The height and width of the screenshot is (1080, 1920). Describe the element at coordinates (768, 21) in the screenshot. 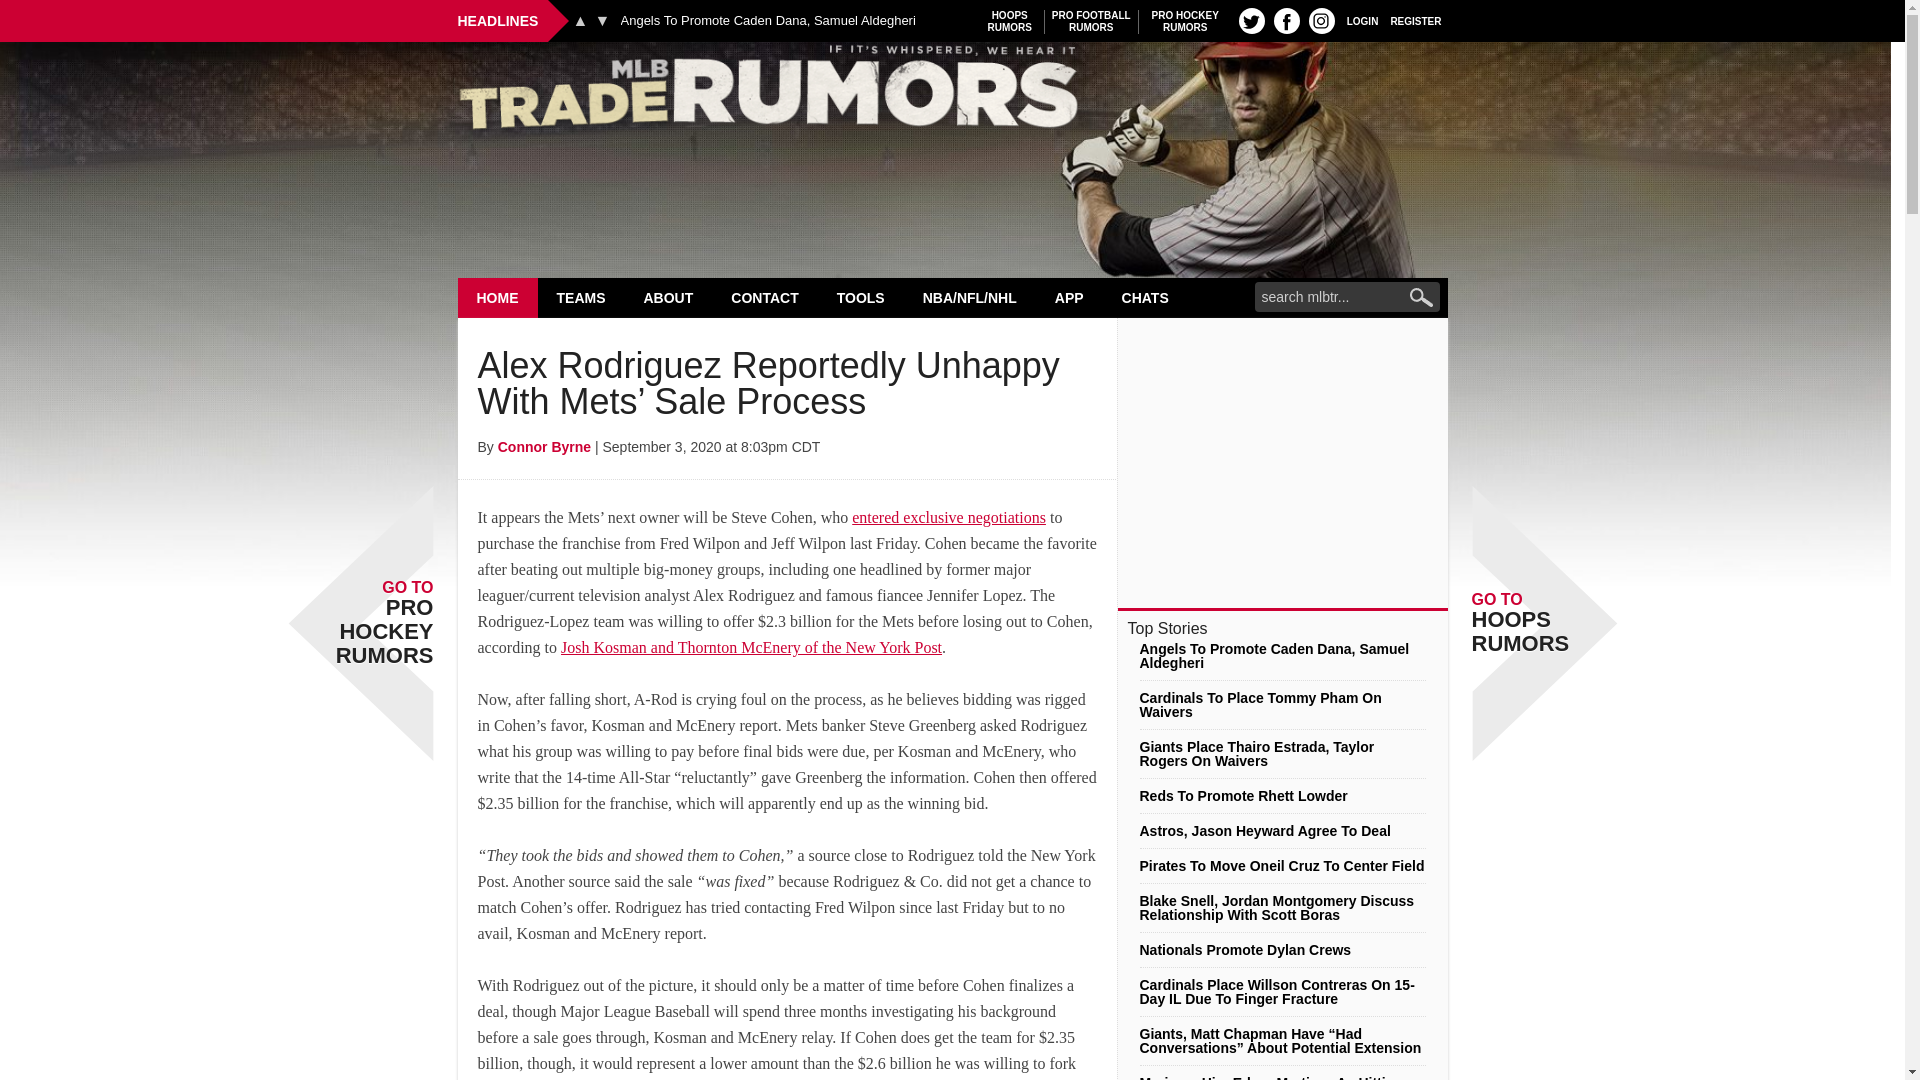

I see `Angels To Promote Caden Dana, Samuel Aldegheri` at that location.